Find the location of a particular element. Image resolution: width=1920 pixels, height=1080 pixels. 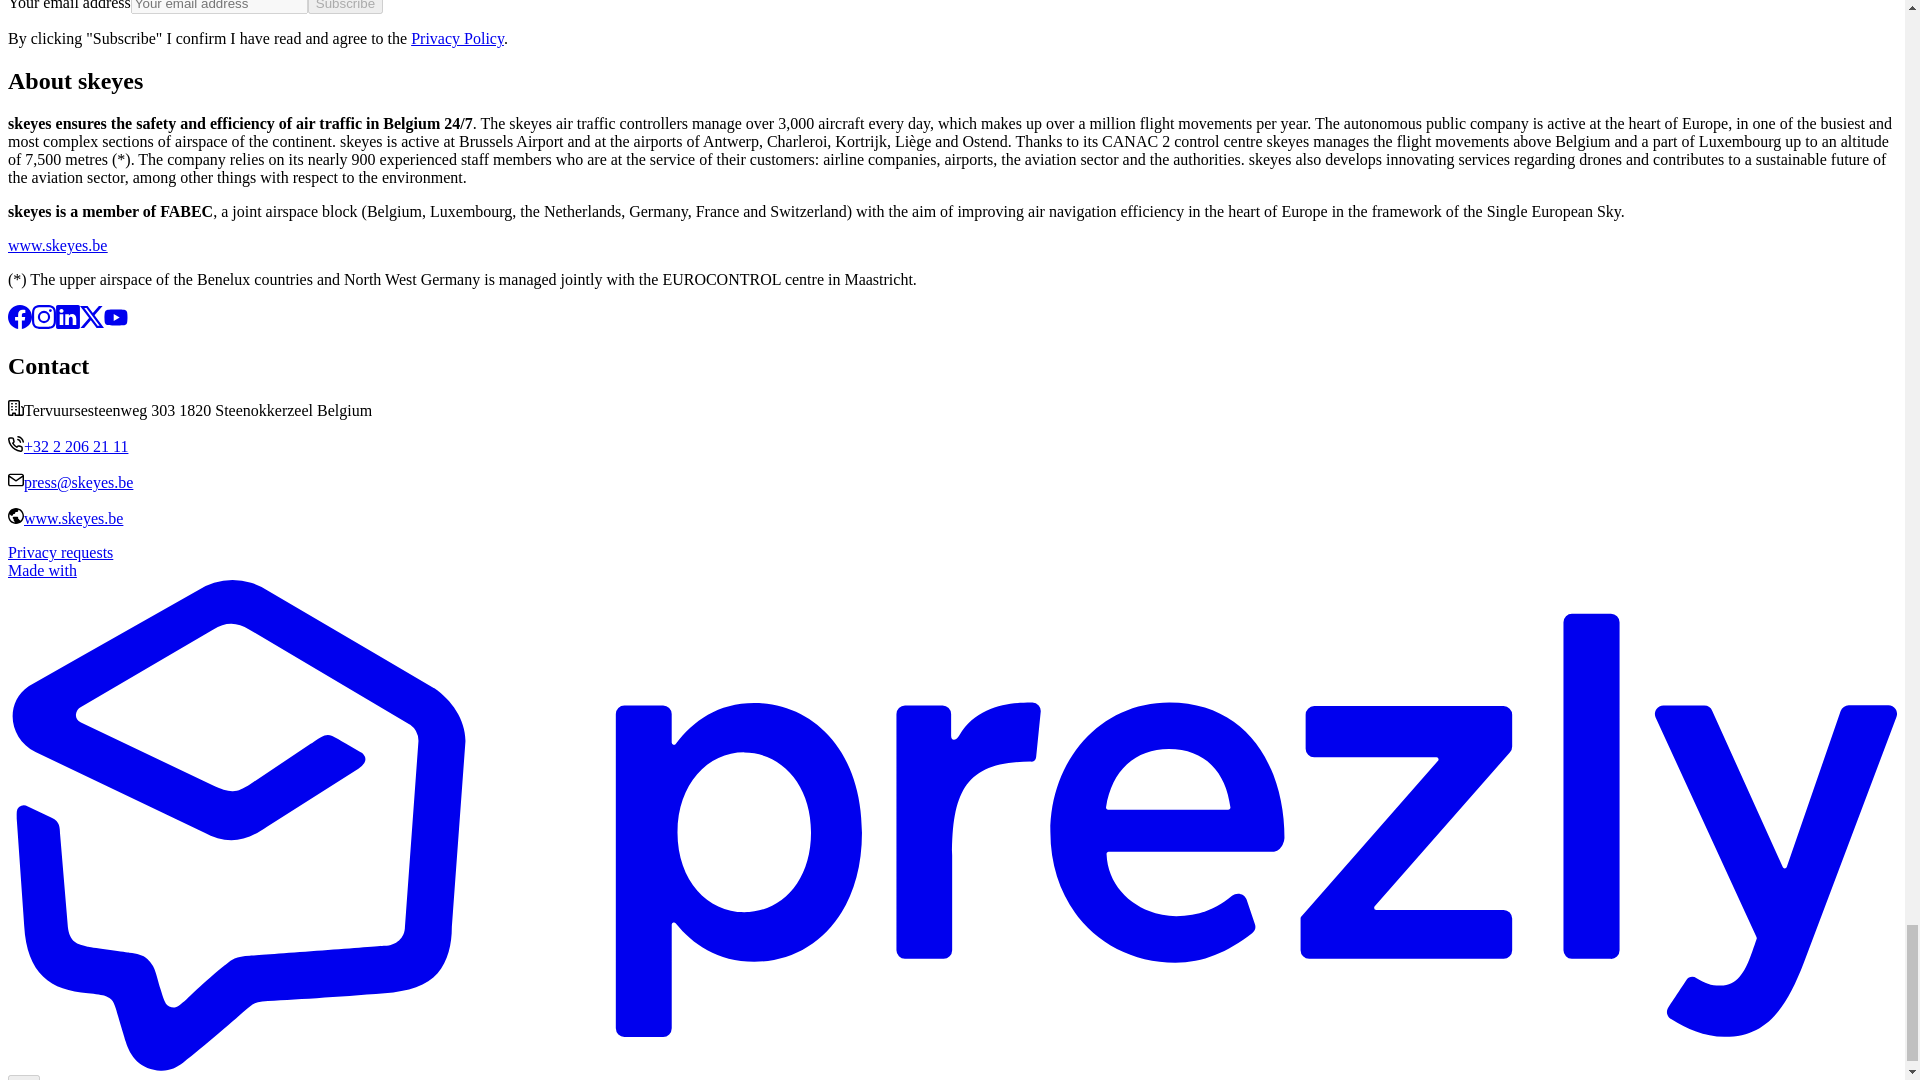

X is located at coordinates (92, 323).